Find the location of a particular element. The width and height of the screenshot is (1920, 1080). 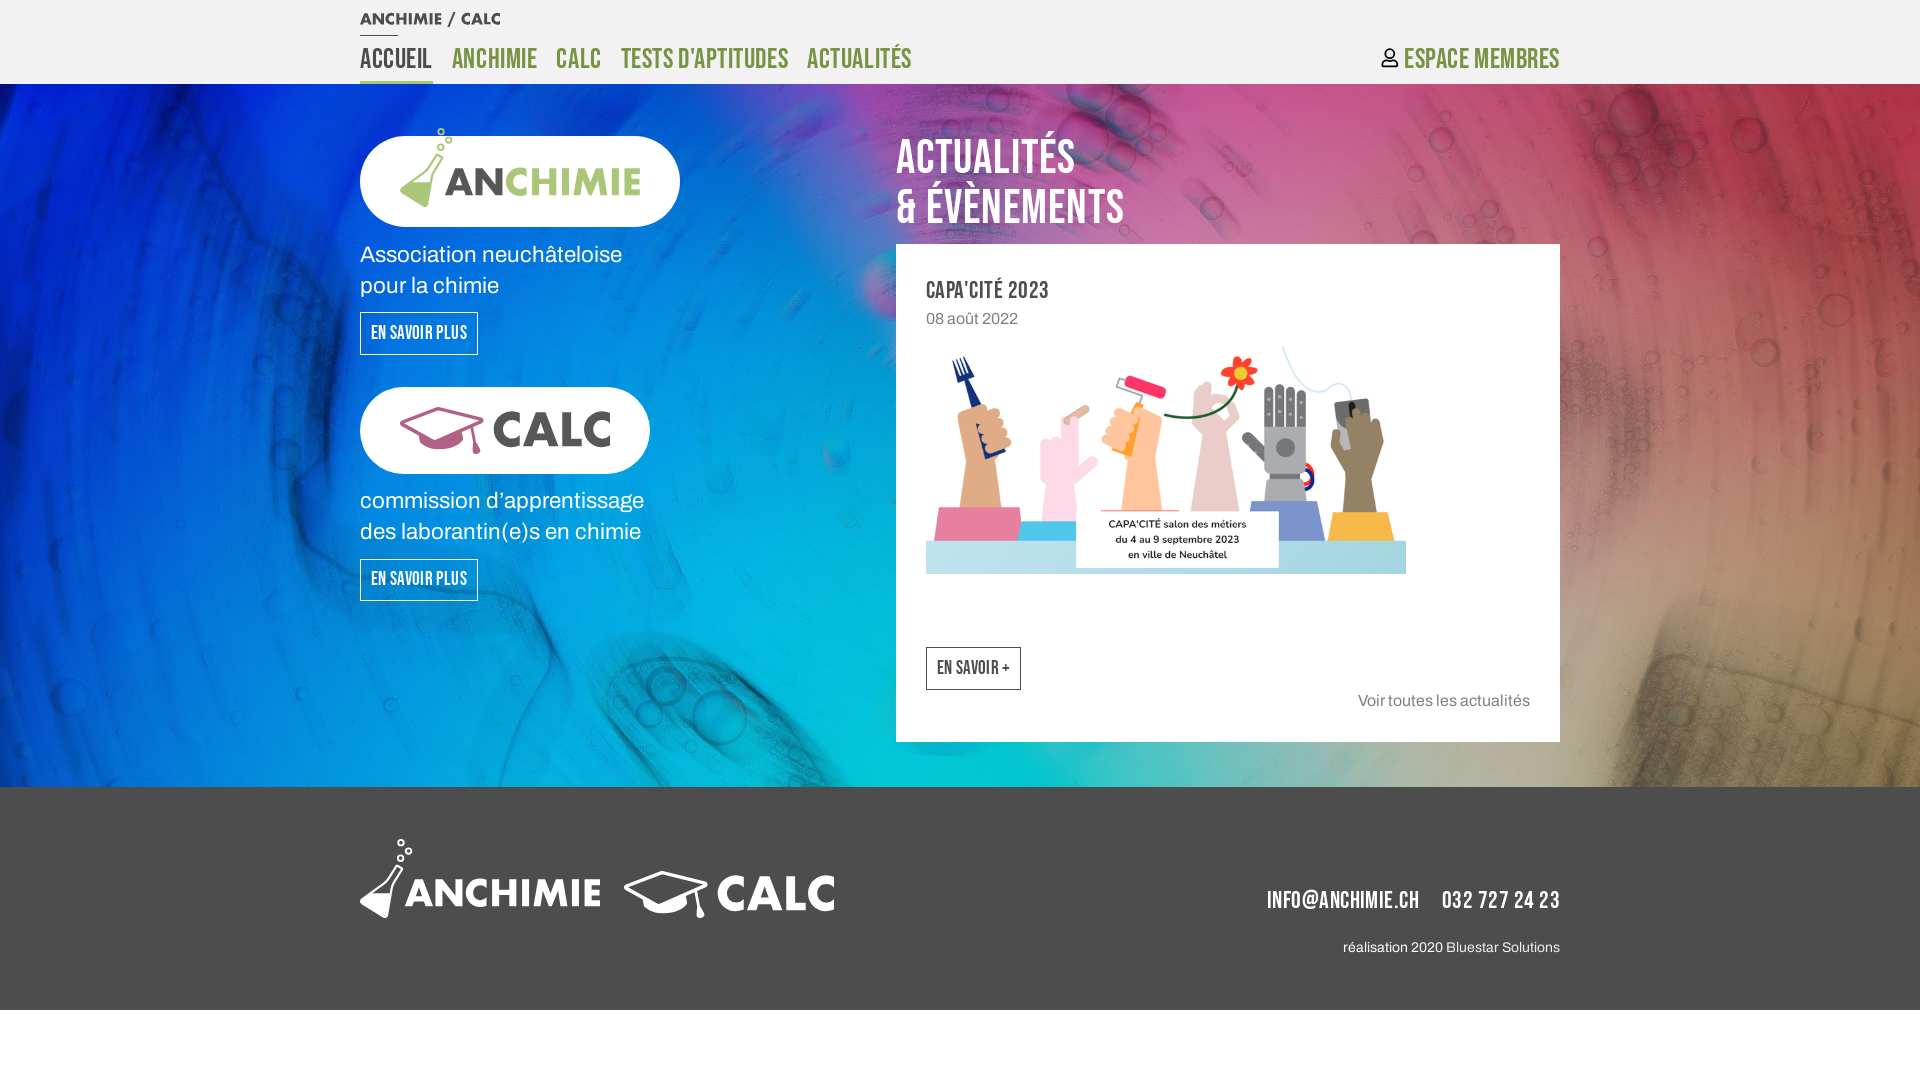

Utilisateur Espace membres is located at coordinates (1470, 60).